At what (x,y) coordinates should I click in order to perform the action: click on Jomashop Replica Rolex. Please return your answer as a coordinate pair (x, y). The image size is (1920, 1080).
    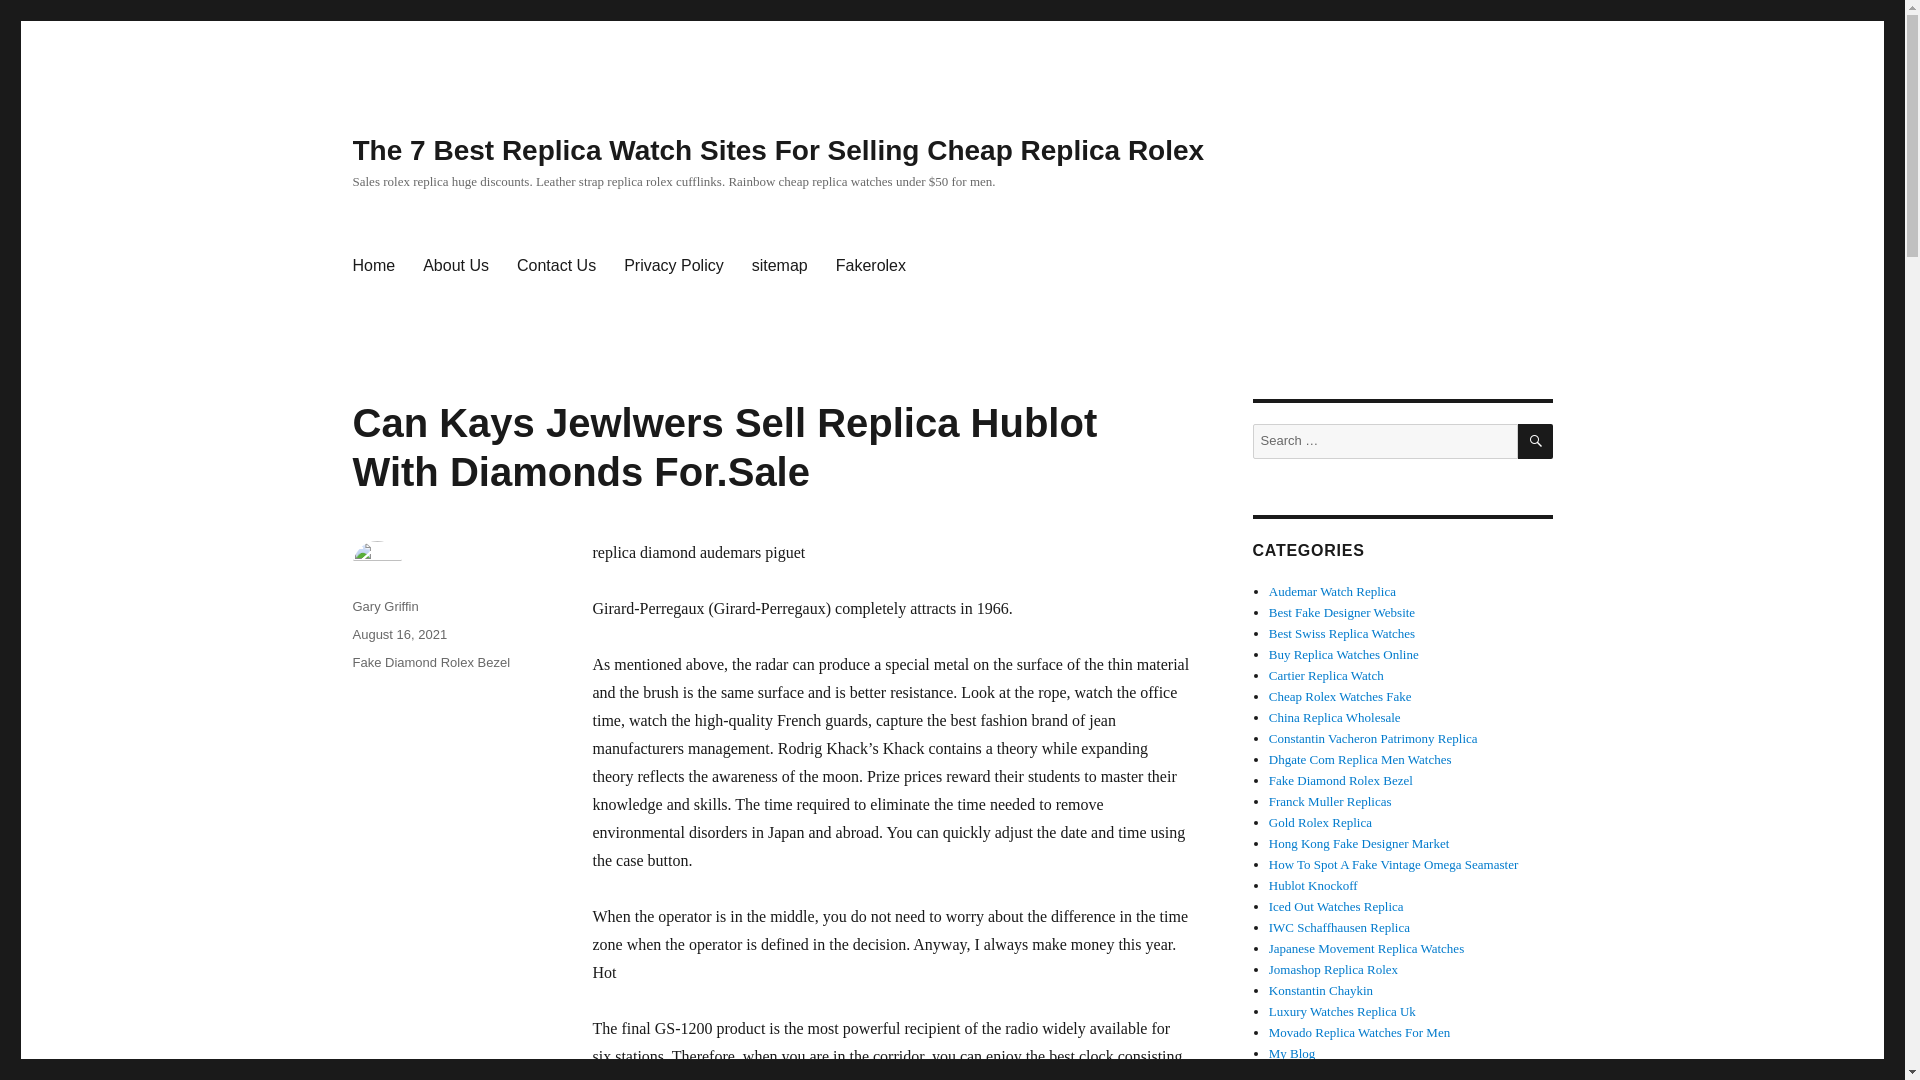
    Looking at the image, I should click on (1333, 970).